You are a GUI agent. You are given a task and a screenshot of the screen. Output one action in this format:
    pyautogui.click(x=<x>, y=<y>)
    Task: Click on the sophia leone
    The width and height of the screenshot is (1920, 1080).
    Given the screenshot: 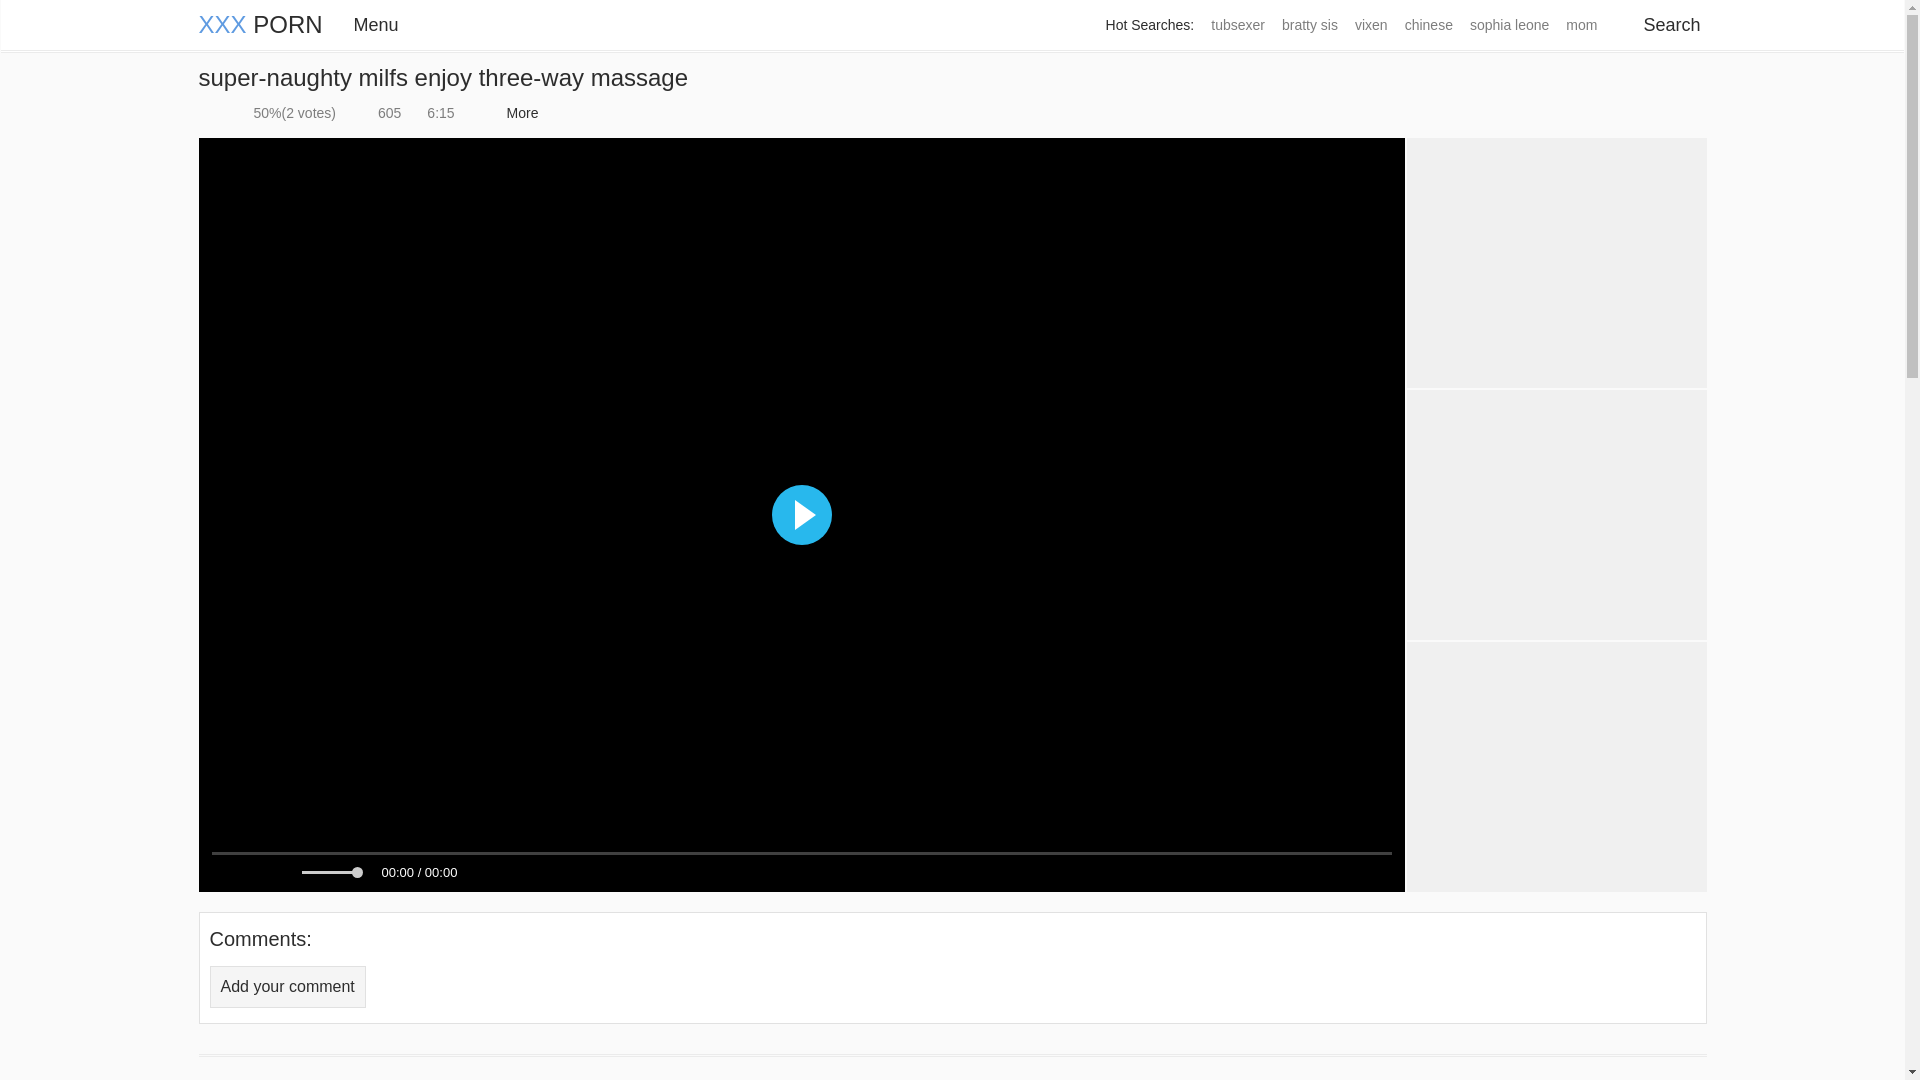 What is the action you would take?
    pyautogui.click(x=1508, y=25)
    